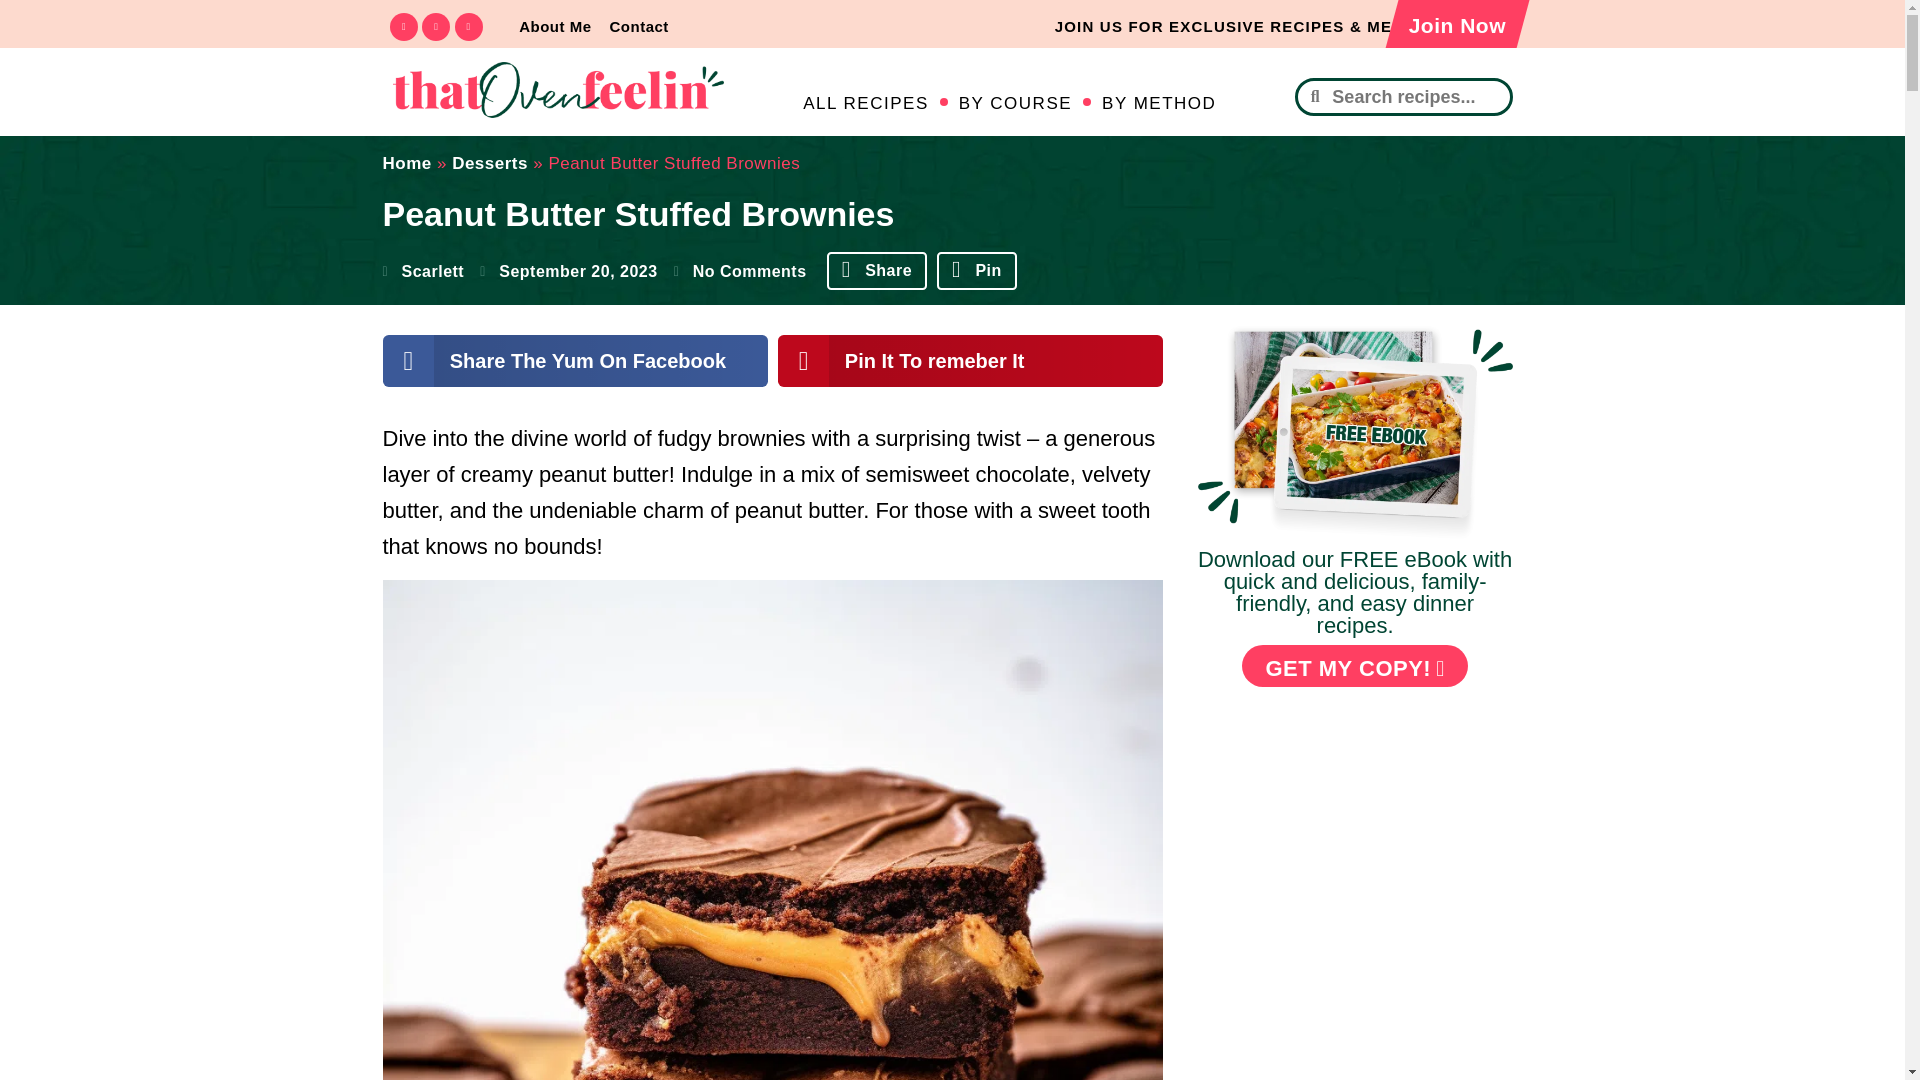 This screenshot has height=1080, width=1920. Describe the element at coordinates (554, 26) in the screenshot. I see `About Me` at that location.